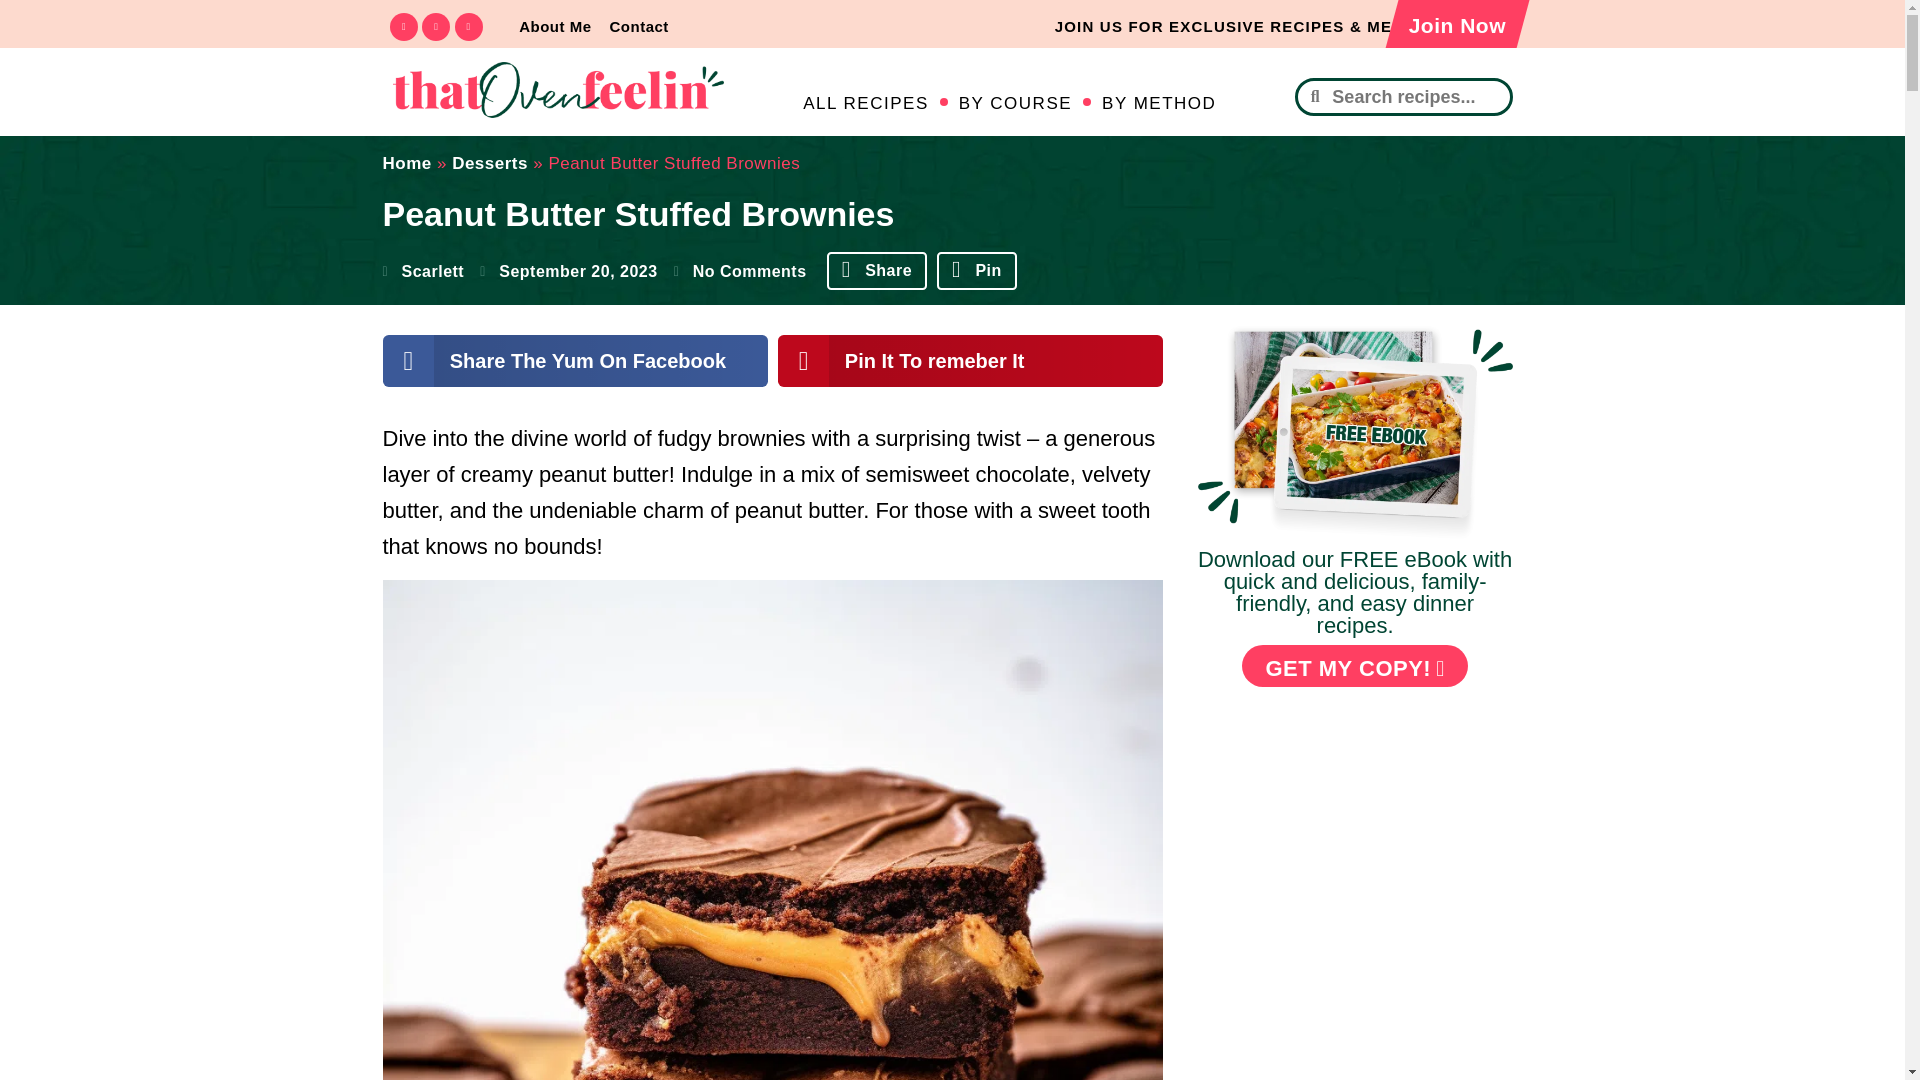 This screenshot has height=1080, width=1920. Describe the element at coordinates (554, 26) in the screenshot. I see `About Me` at that location.